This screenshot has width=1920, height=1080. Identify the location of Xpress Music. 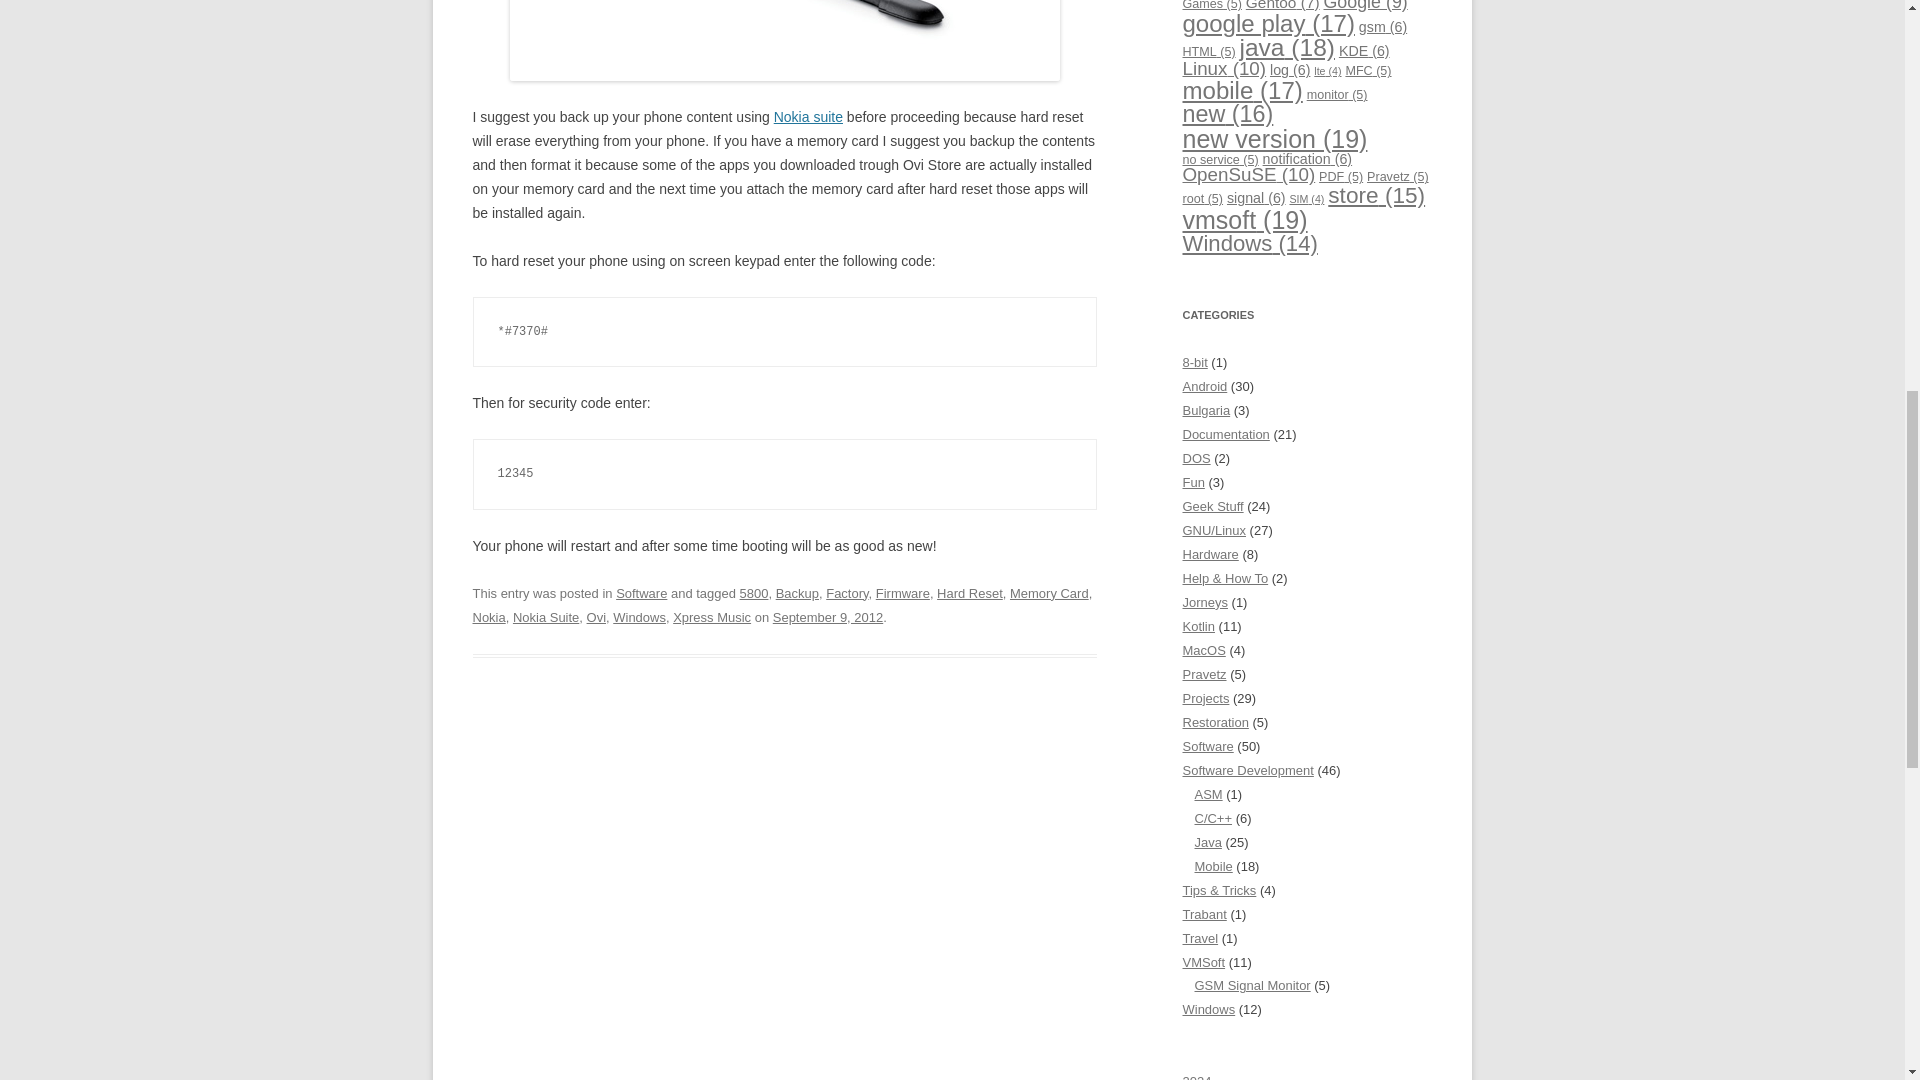
(712, 618).